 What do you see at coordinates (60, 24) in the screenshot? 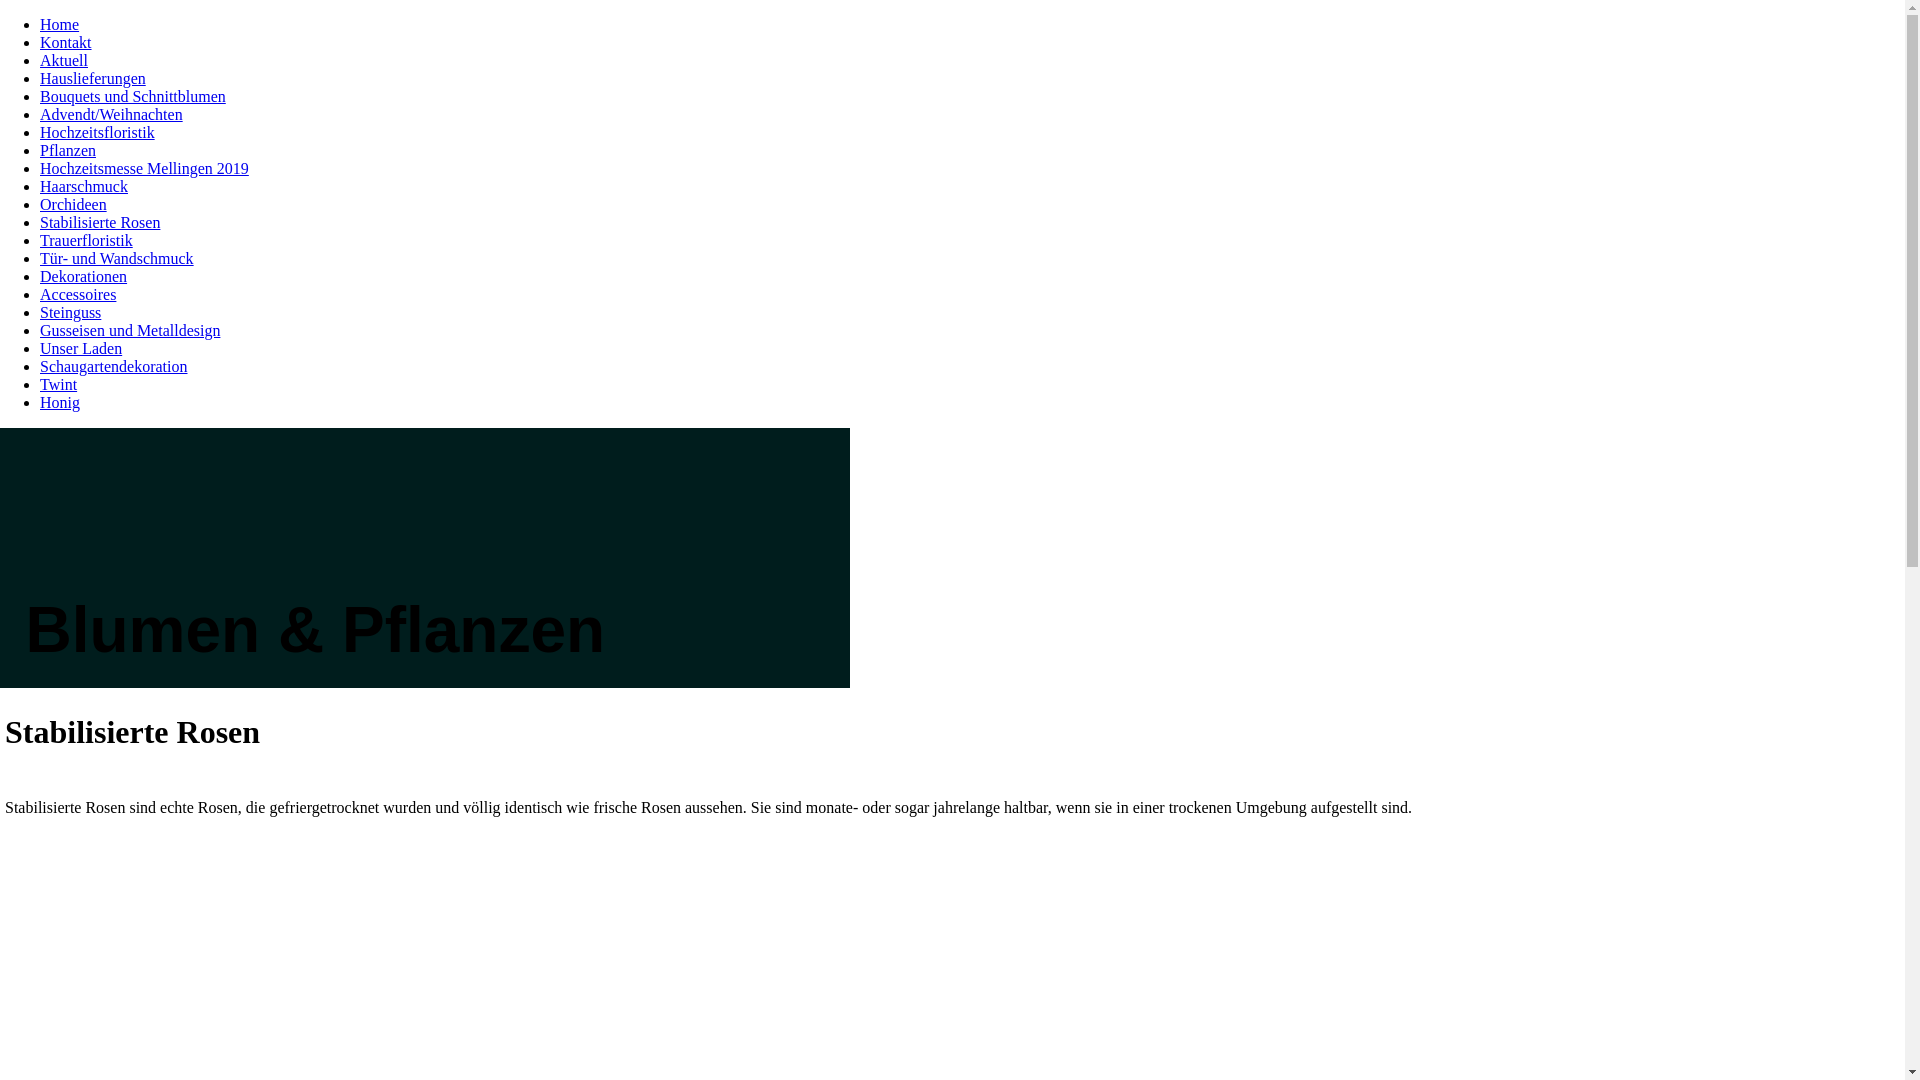
I see `Home` at bounding box center [60, 24].